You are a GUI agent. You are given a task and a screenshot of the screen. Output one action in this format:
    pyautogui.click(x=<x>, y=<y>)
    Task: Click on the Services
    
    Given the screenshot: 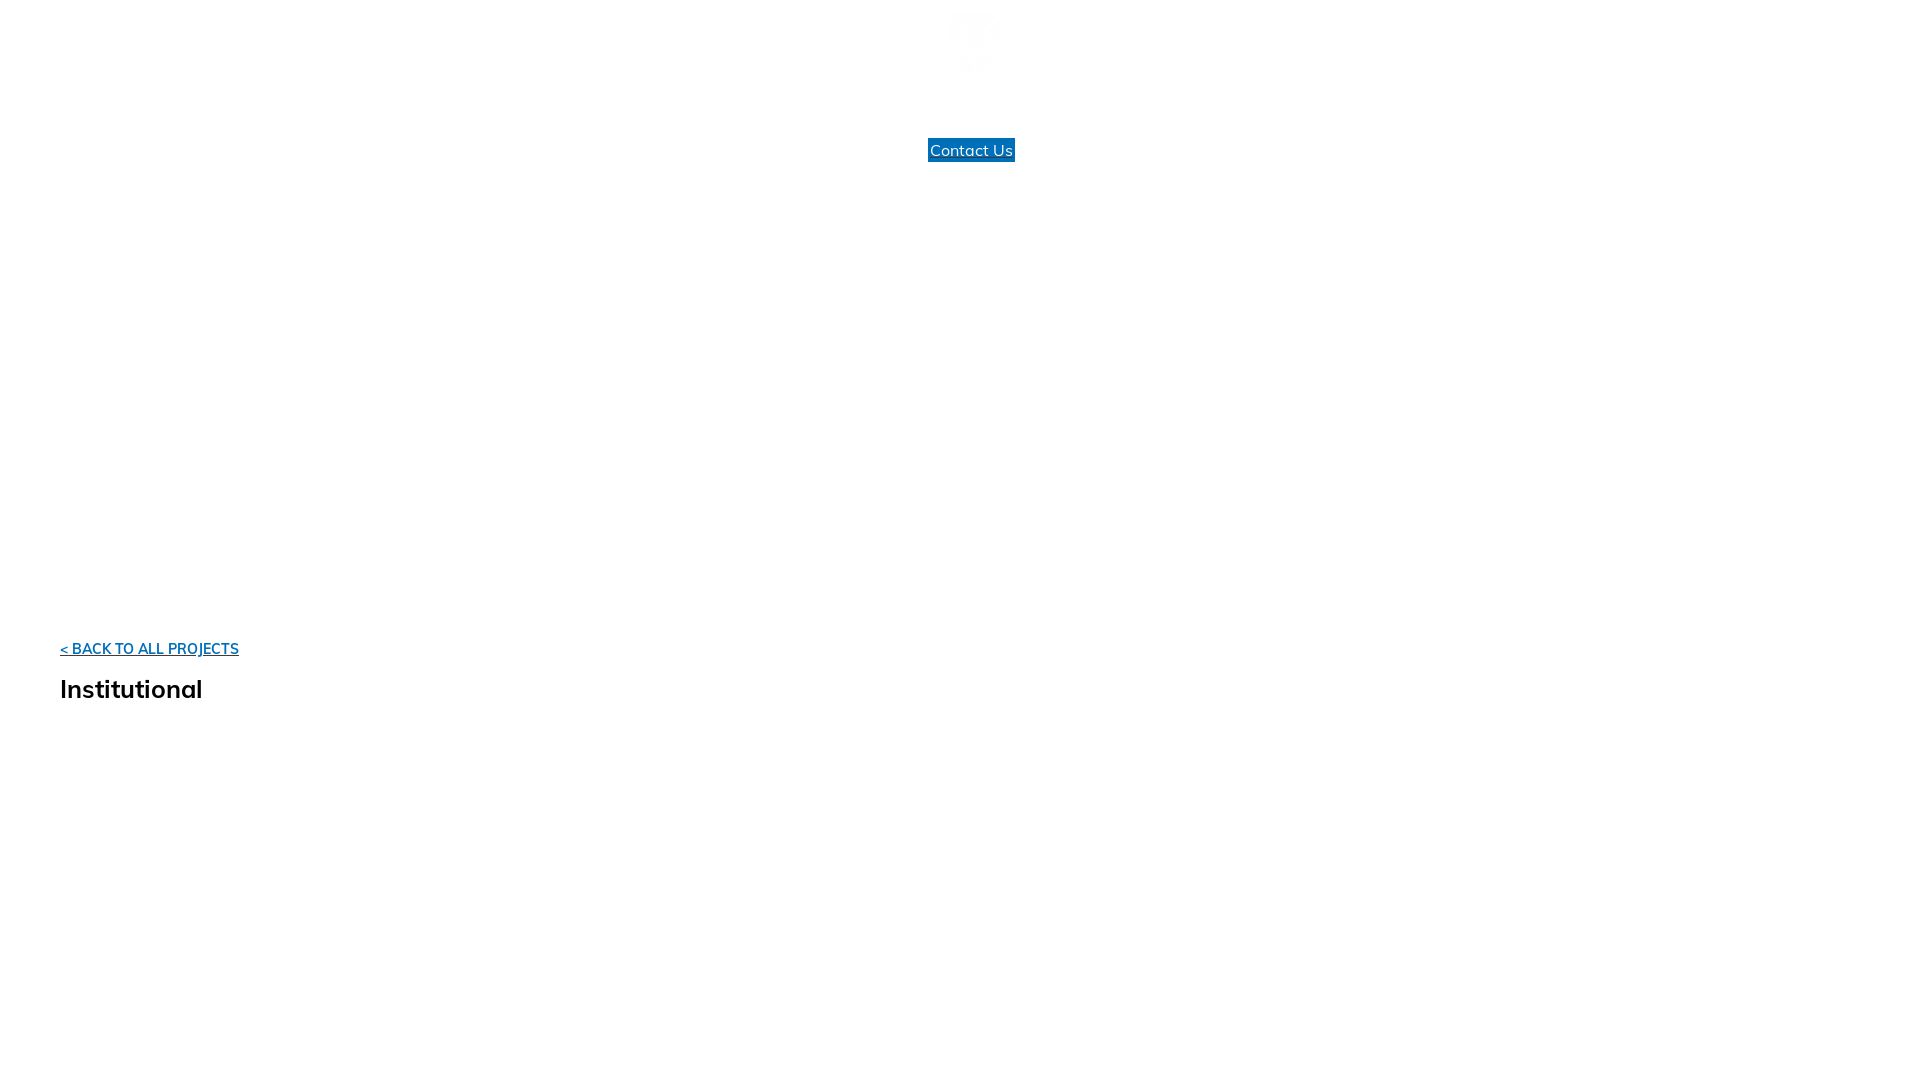 What is the action you would take?
    pyautogui.click(x=84, y=116)
    